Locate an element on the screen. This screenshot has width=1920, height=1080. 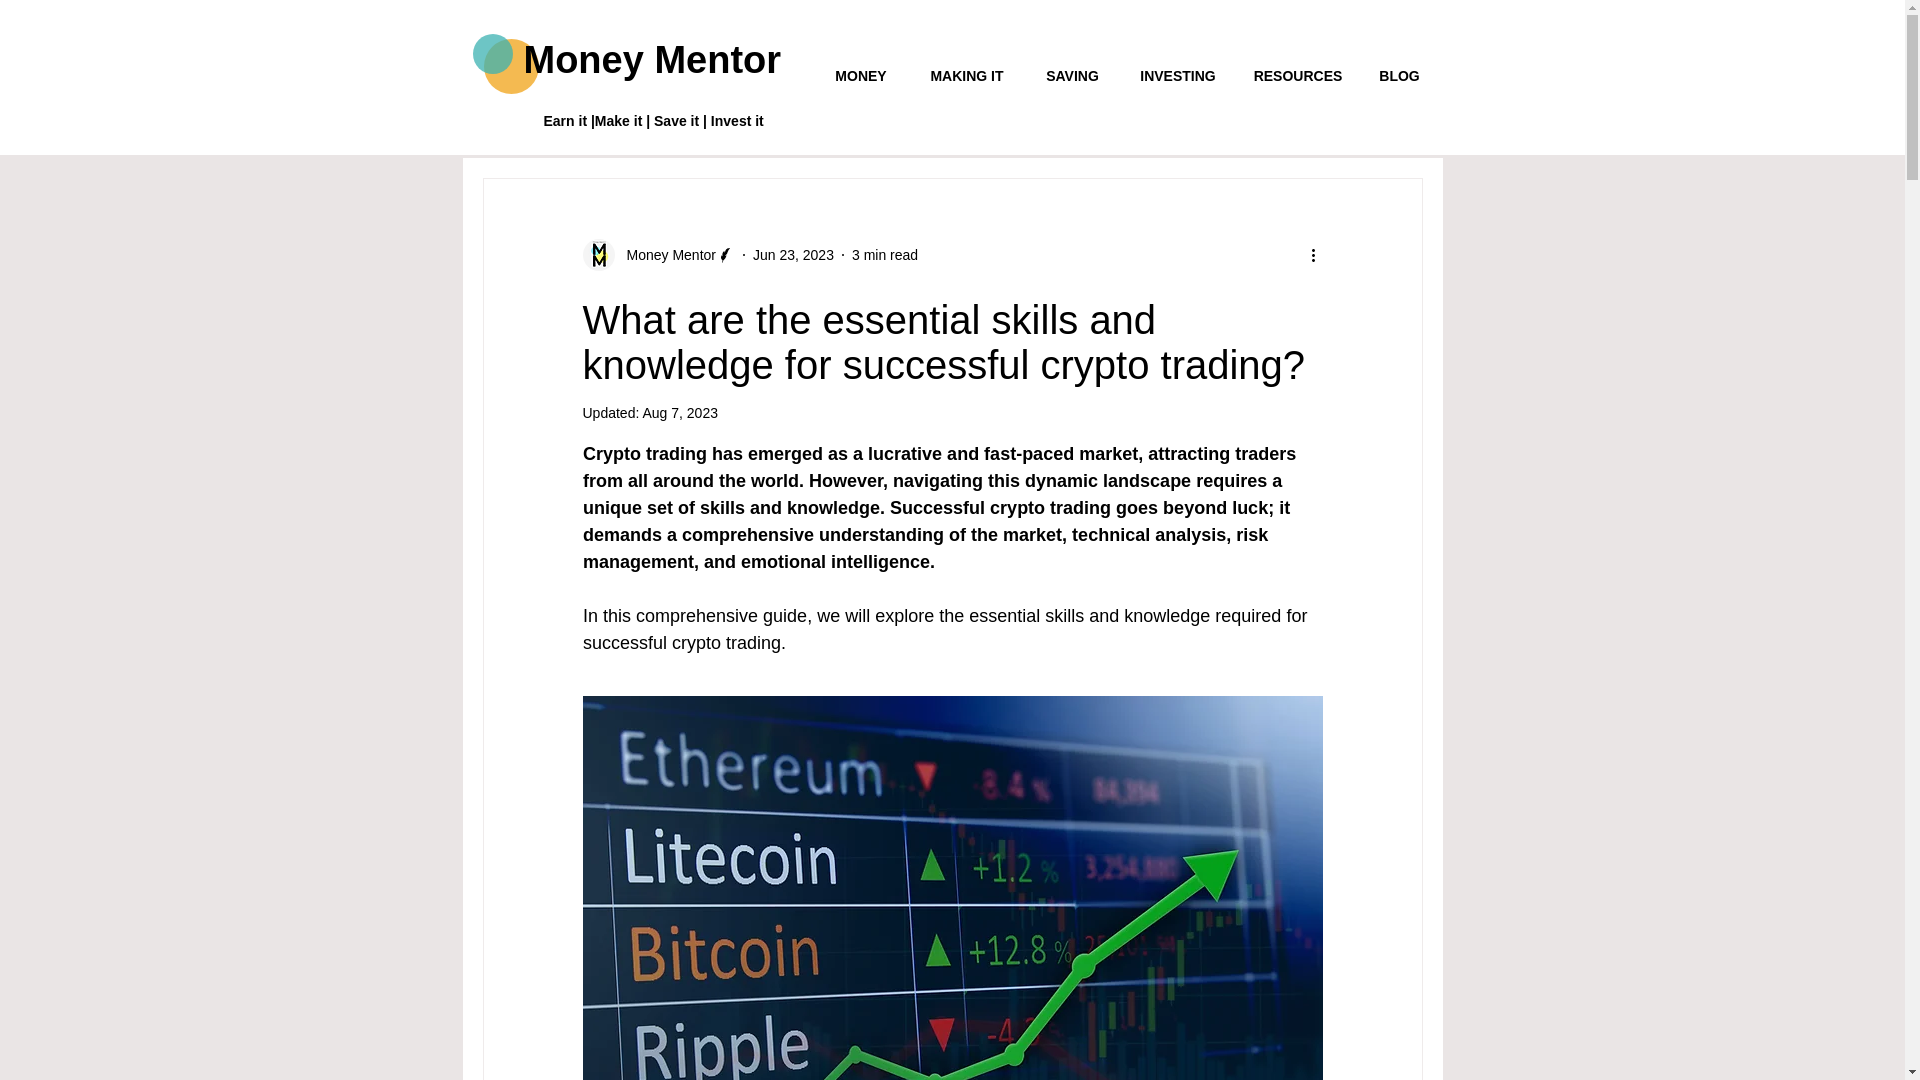
3 min read is located at coordinates (884, 254).